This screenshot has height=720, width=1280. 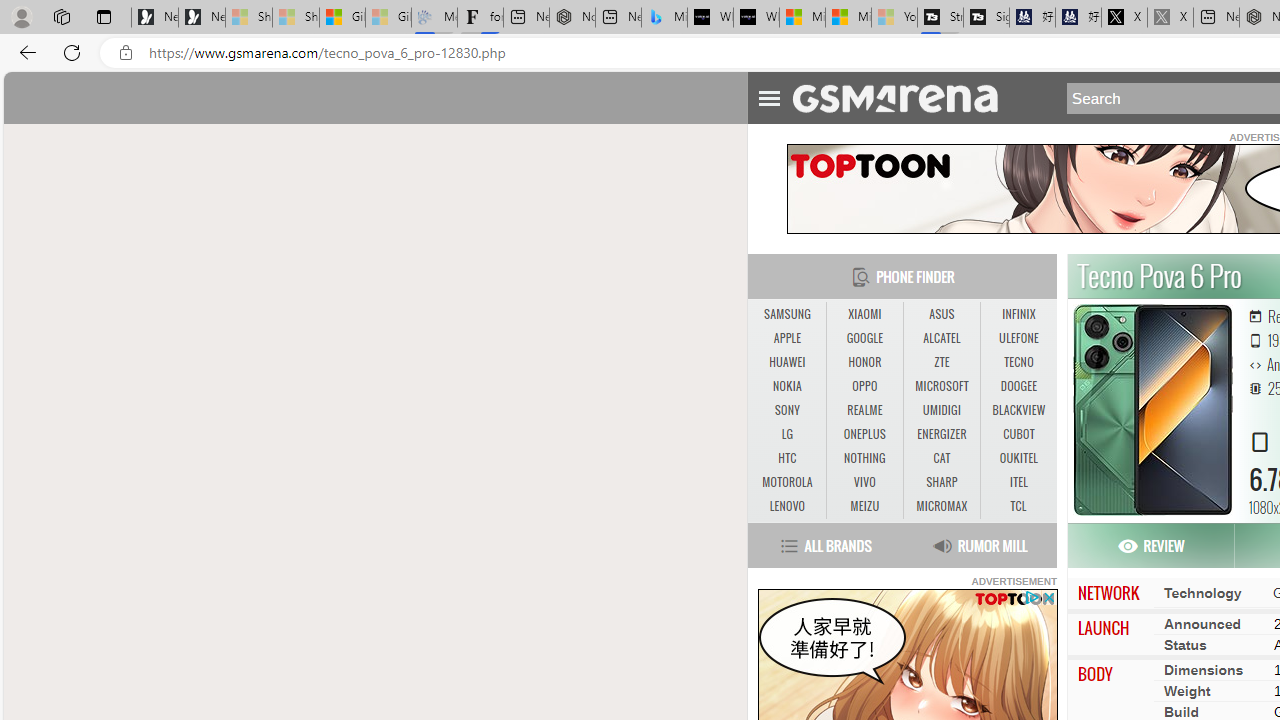 What do you see at coordinates (786, 506) in the screenshot?
I see `LENOVO` at bounding box center [786, 506].